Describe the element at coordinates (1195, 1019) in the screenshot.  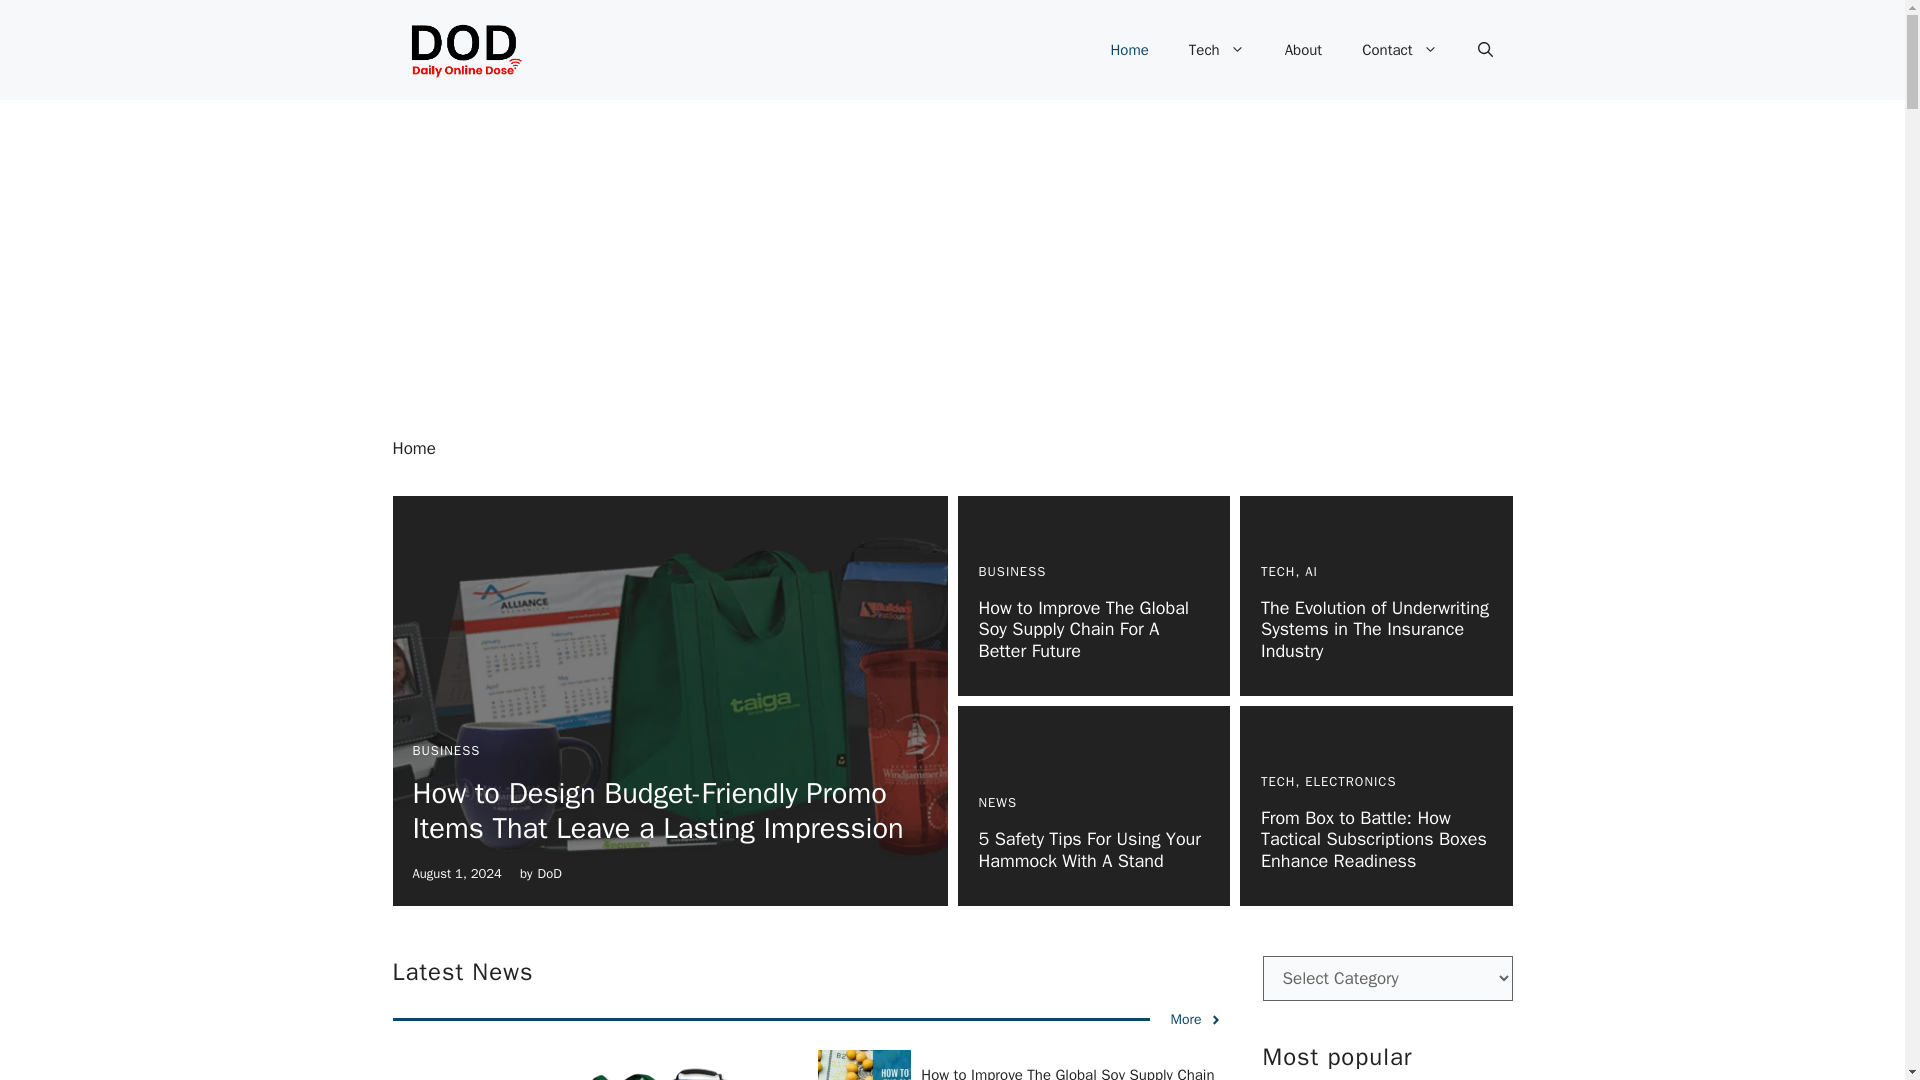
I see `More` at that location.